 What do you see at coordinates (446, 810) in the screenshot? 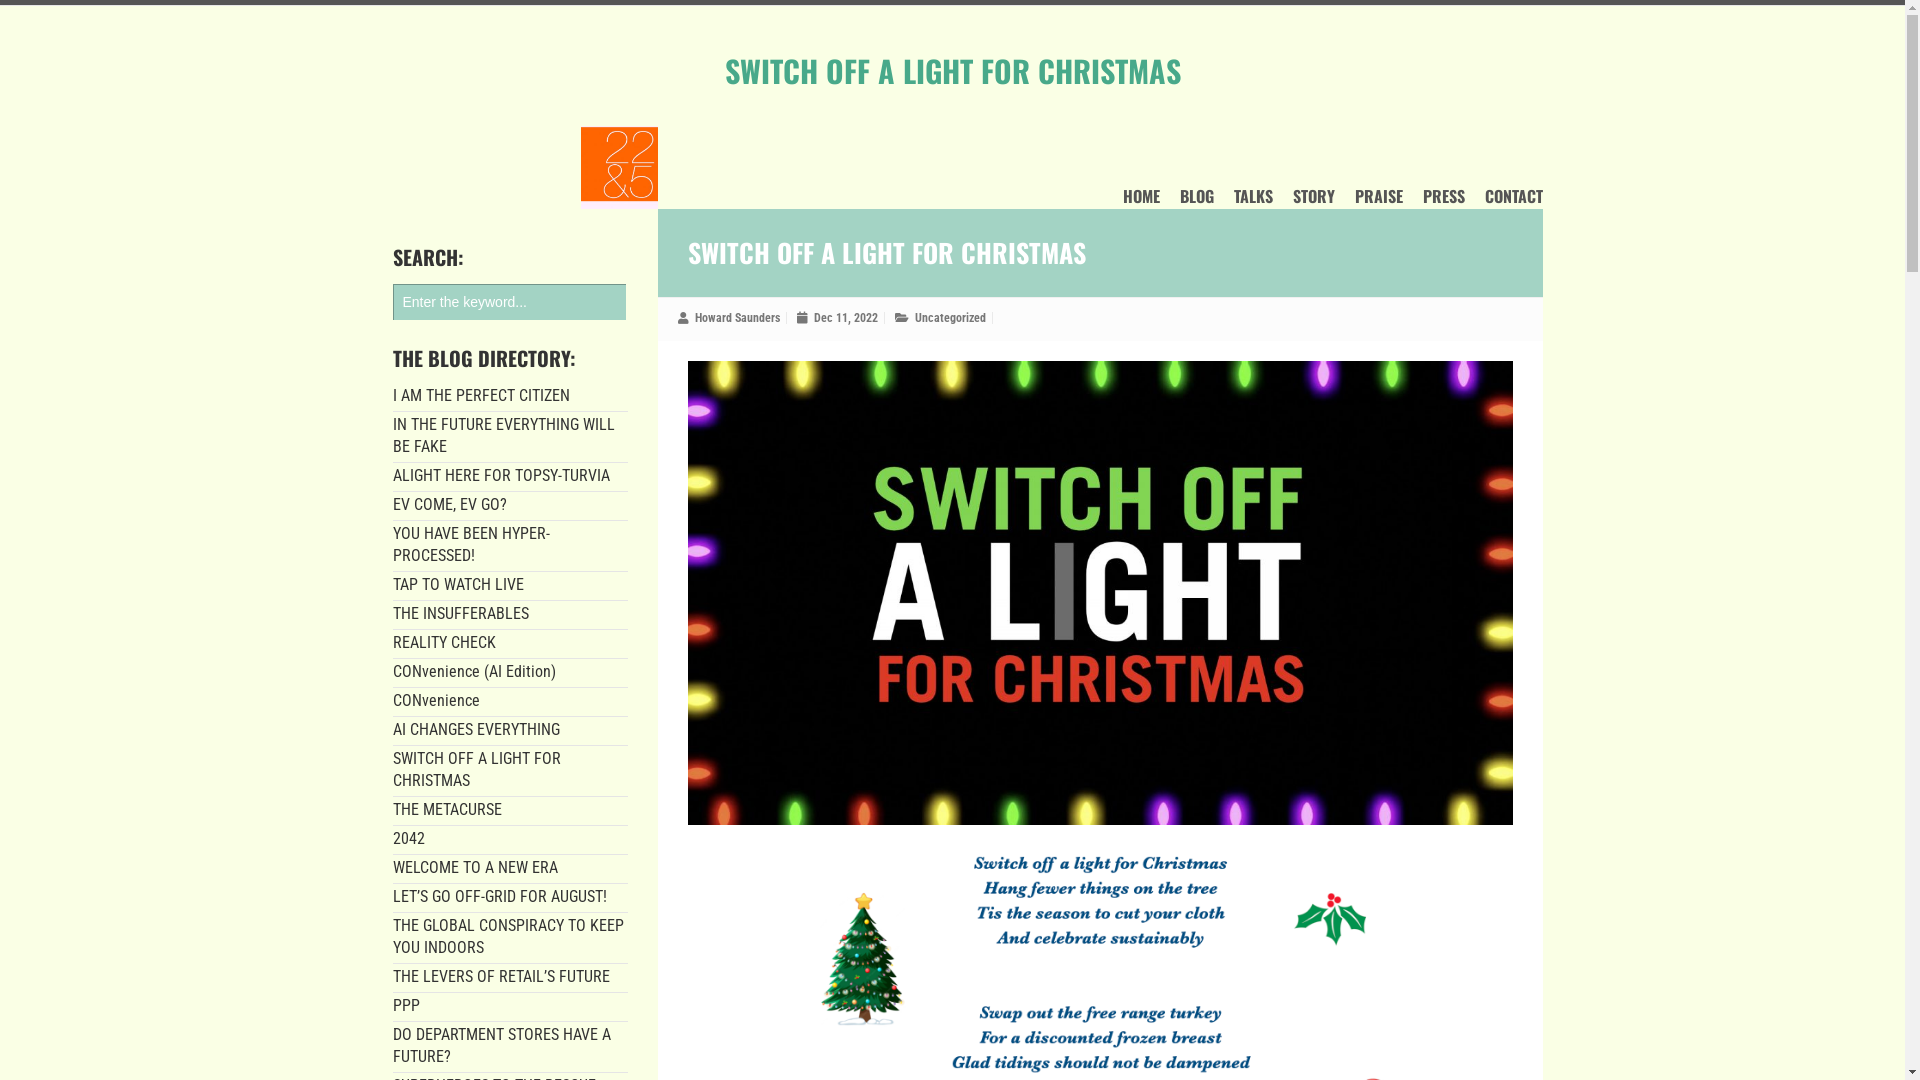
I see `THE METACURSE` at bounding box center [446, 810].